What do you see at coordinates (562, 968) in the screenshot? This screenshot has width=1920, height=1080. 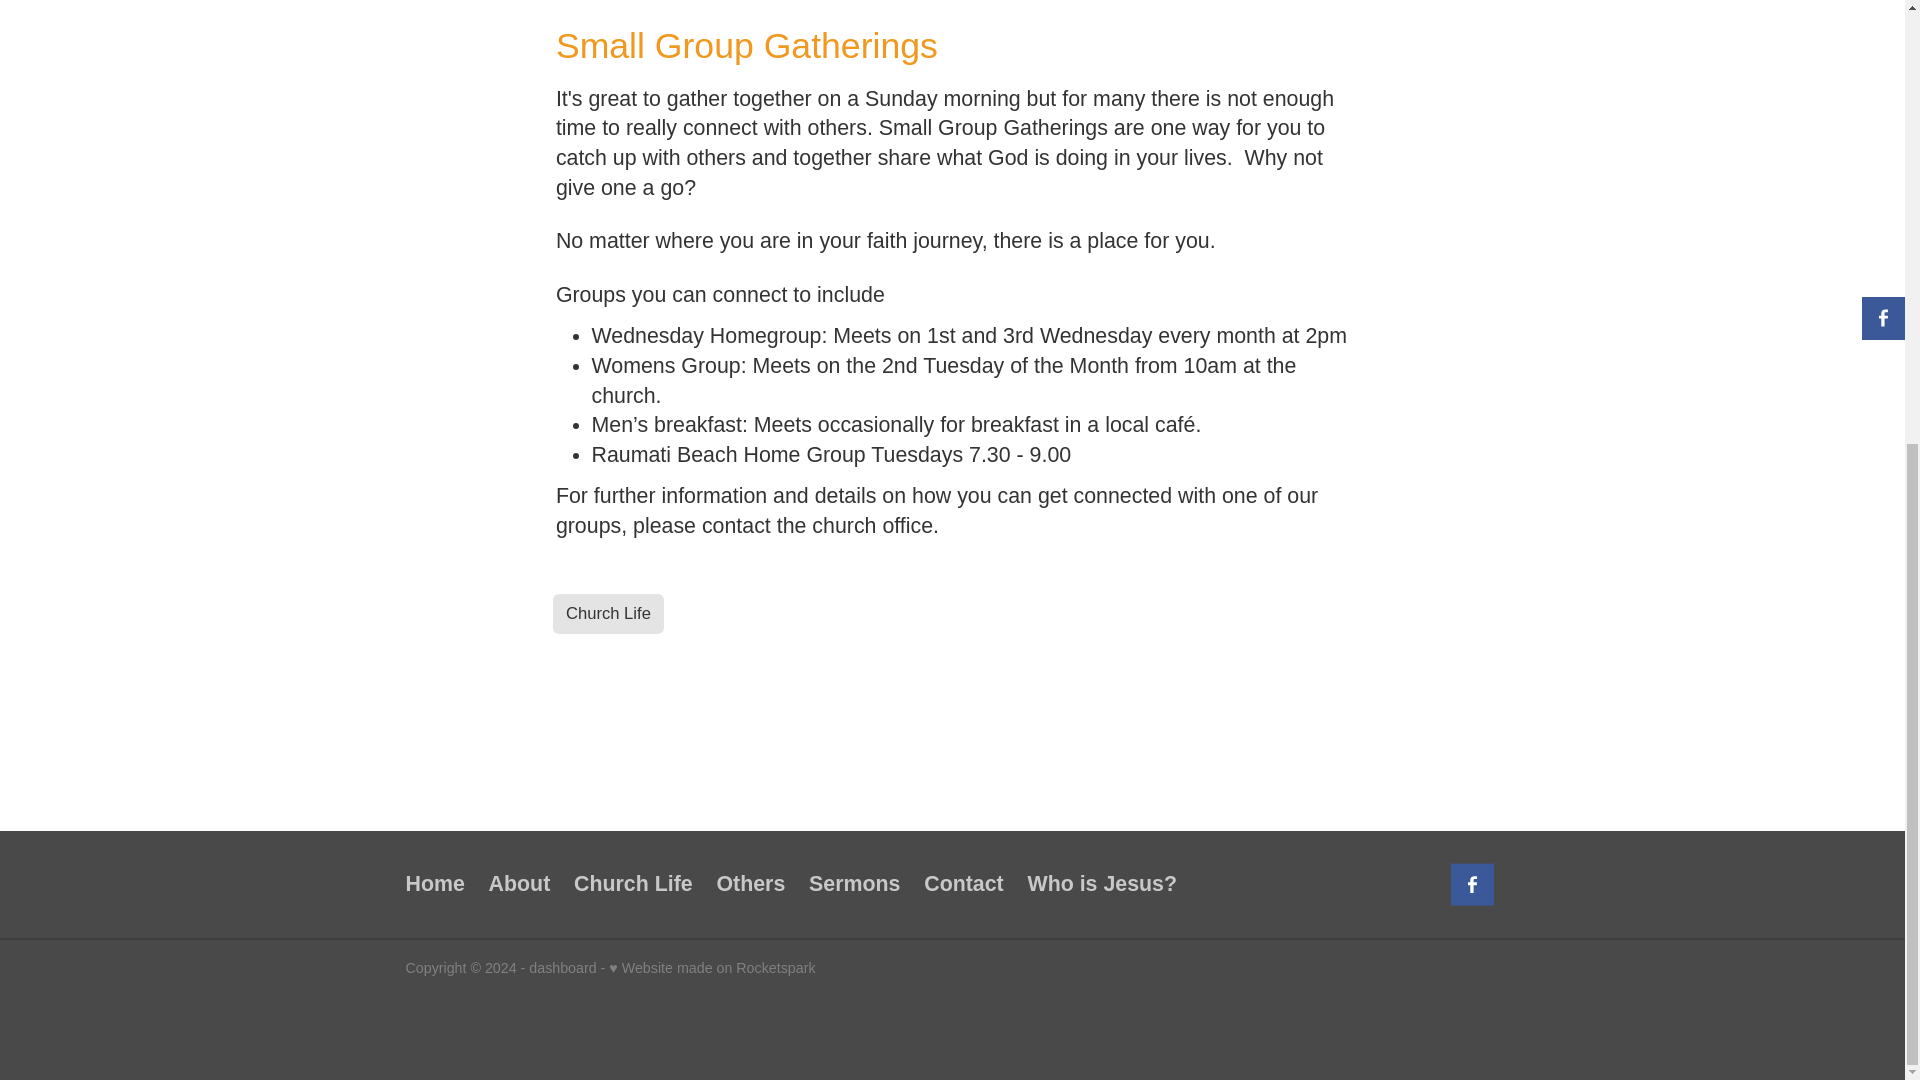 I see `dashboard` at bounding box center [562, 968].